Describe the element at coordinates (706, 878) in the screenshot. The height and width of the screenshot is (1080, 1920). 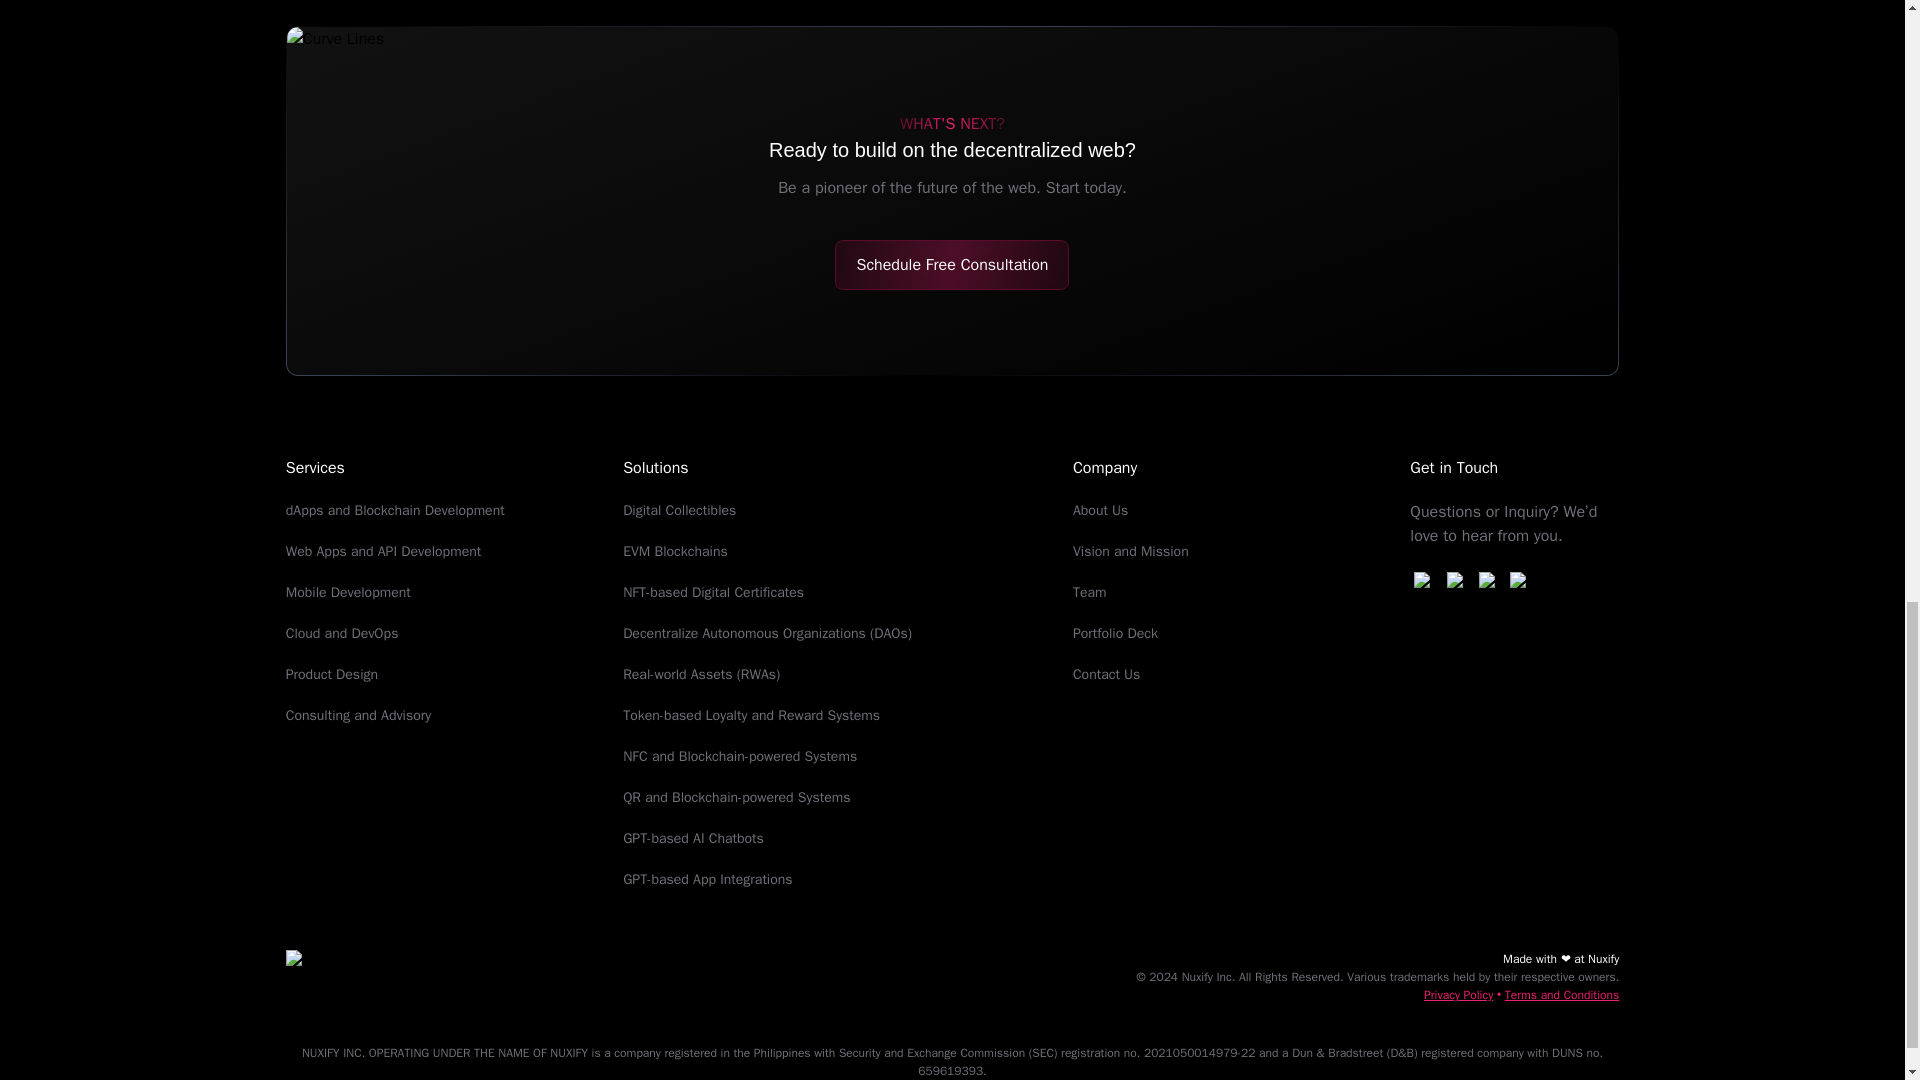
I see `GPT-based App Integrations` at that location.